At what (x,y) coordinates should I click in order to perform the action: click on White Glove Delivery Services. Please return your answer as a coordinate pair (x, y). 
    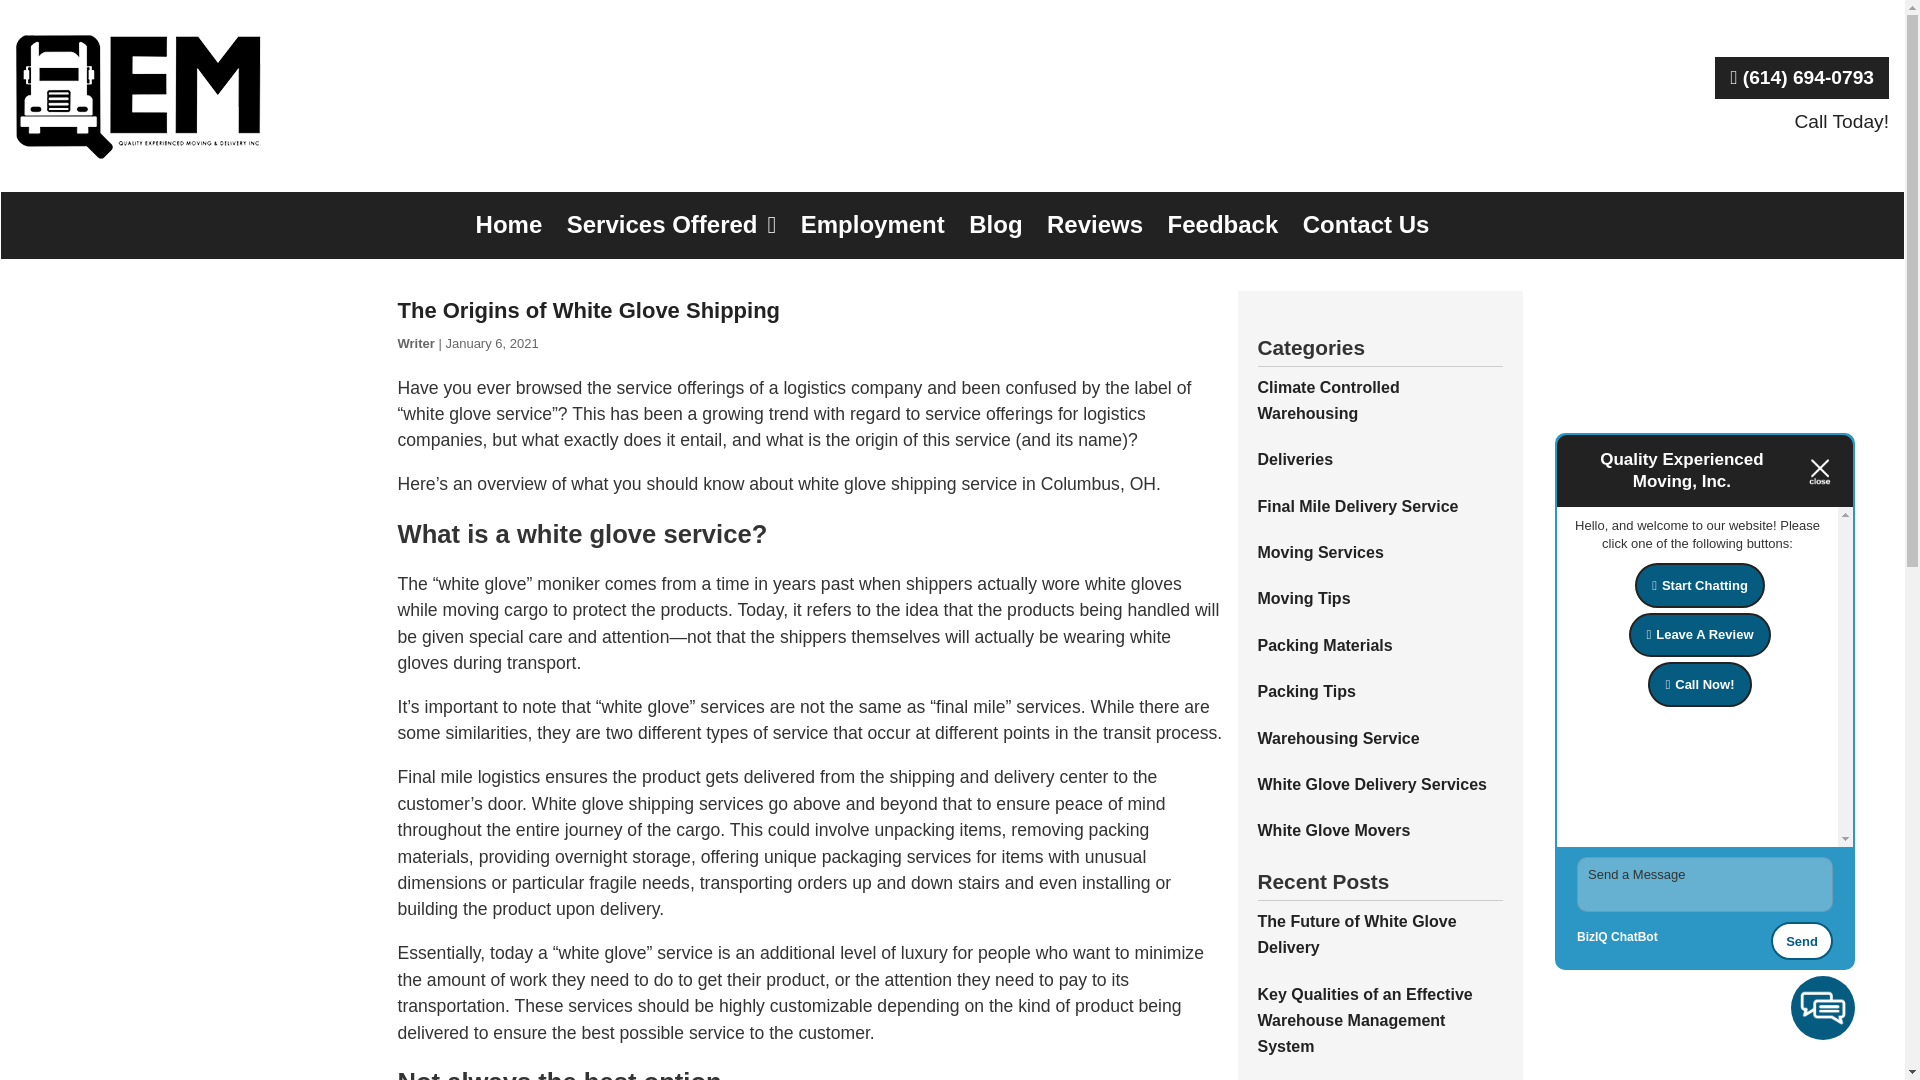
    Looking at the image, I should click on (1372, 784).